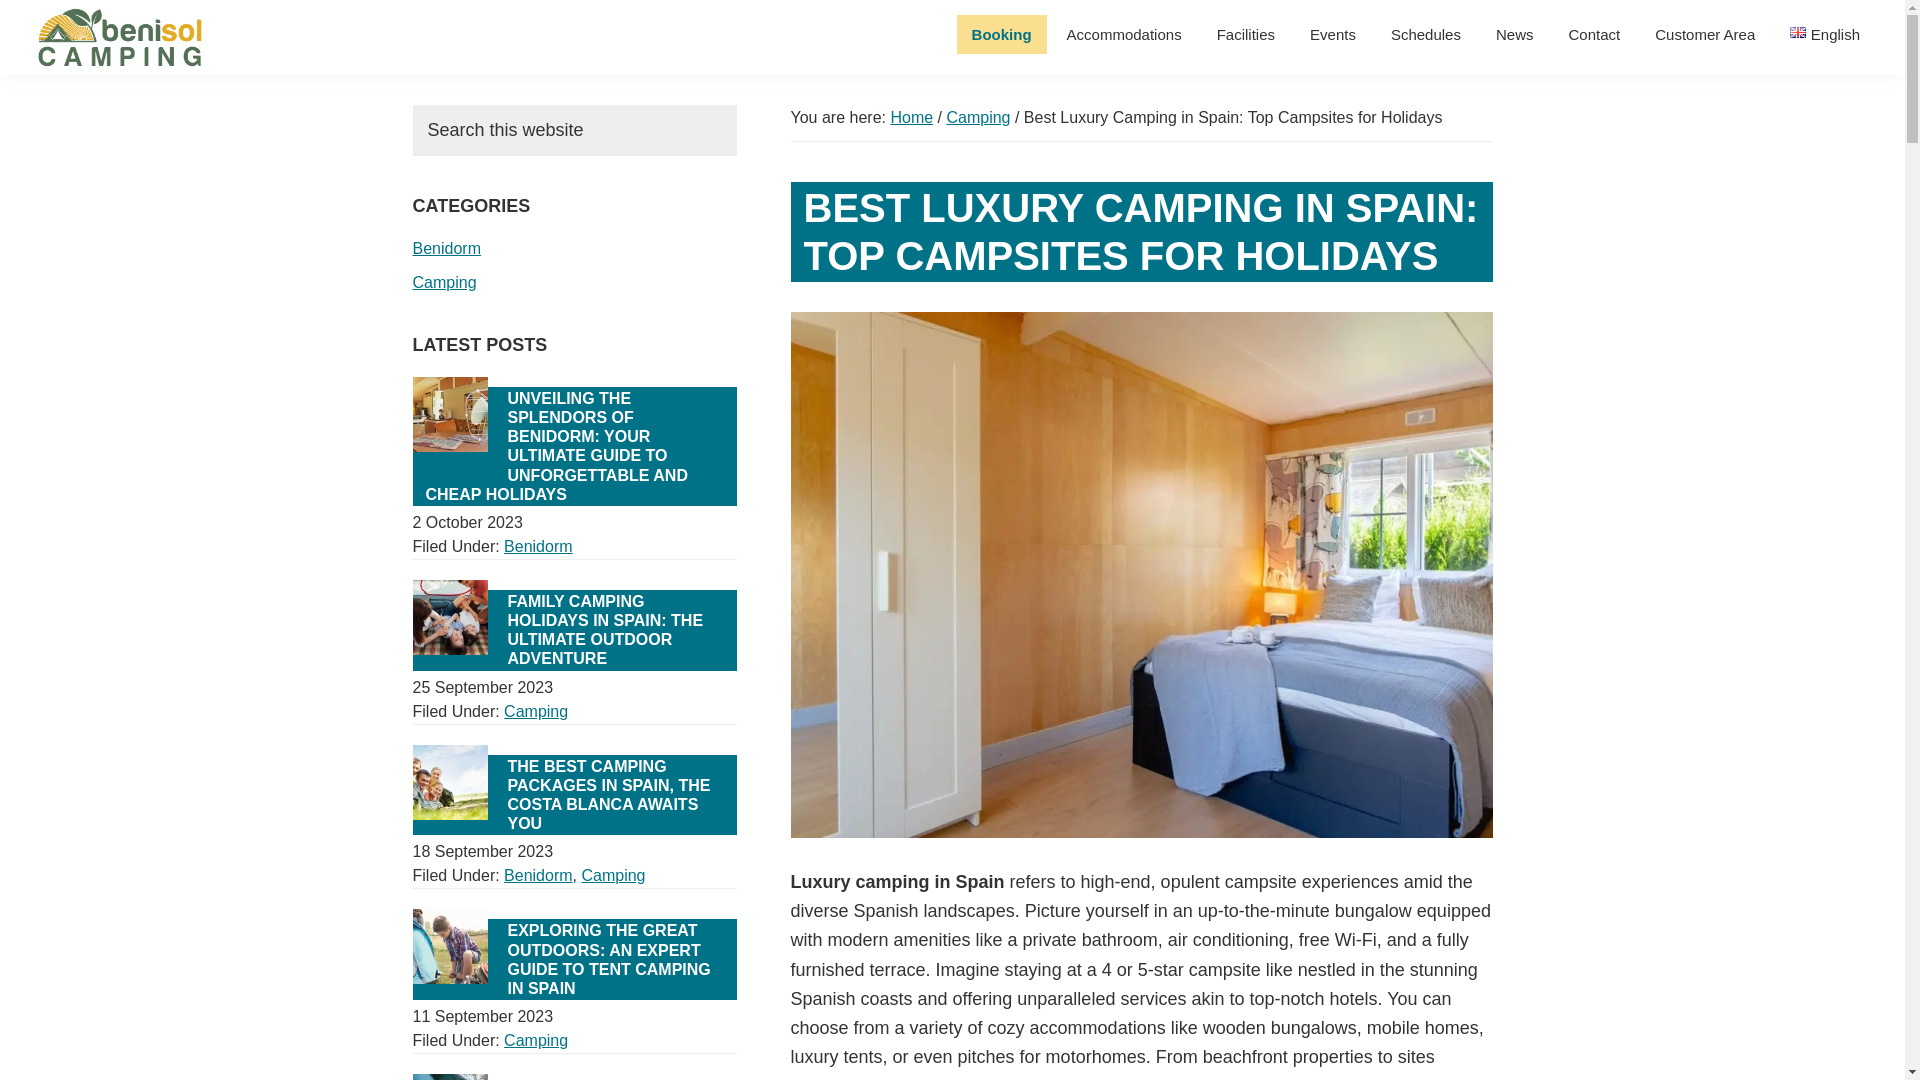 This screenshot has width=1920, height=1080. What do you see at coordinates (446, 248) in the screenshot?
I see `Benidorm` at bounding box center [446, 248].